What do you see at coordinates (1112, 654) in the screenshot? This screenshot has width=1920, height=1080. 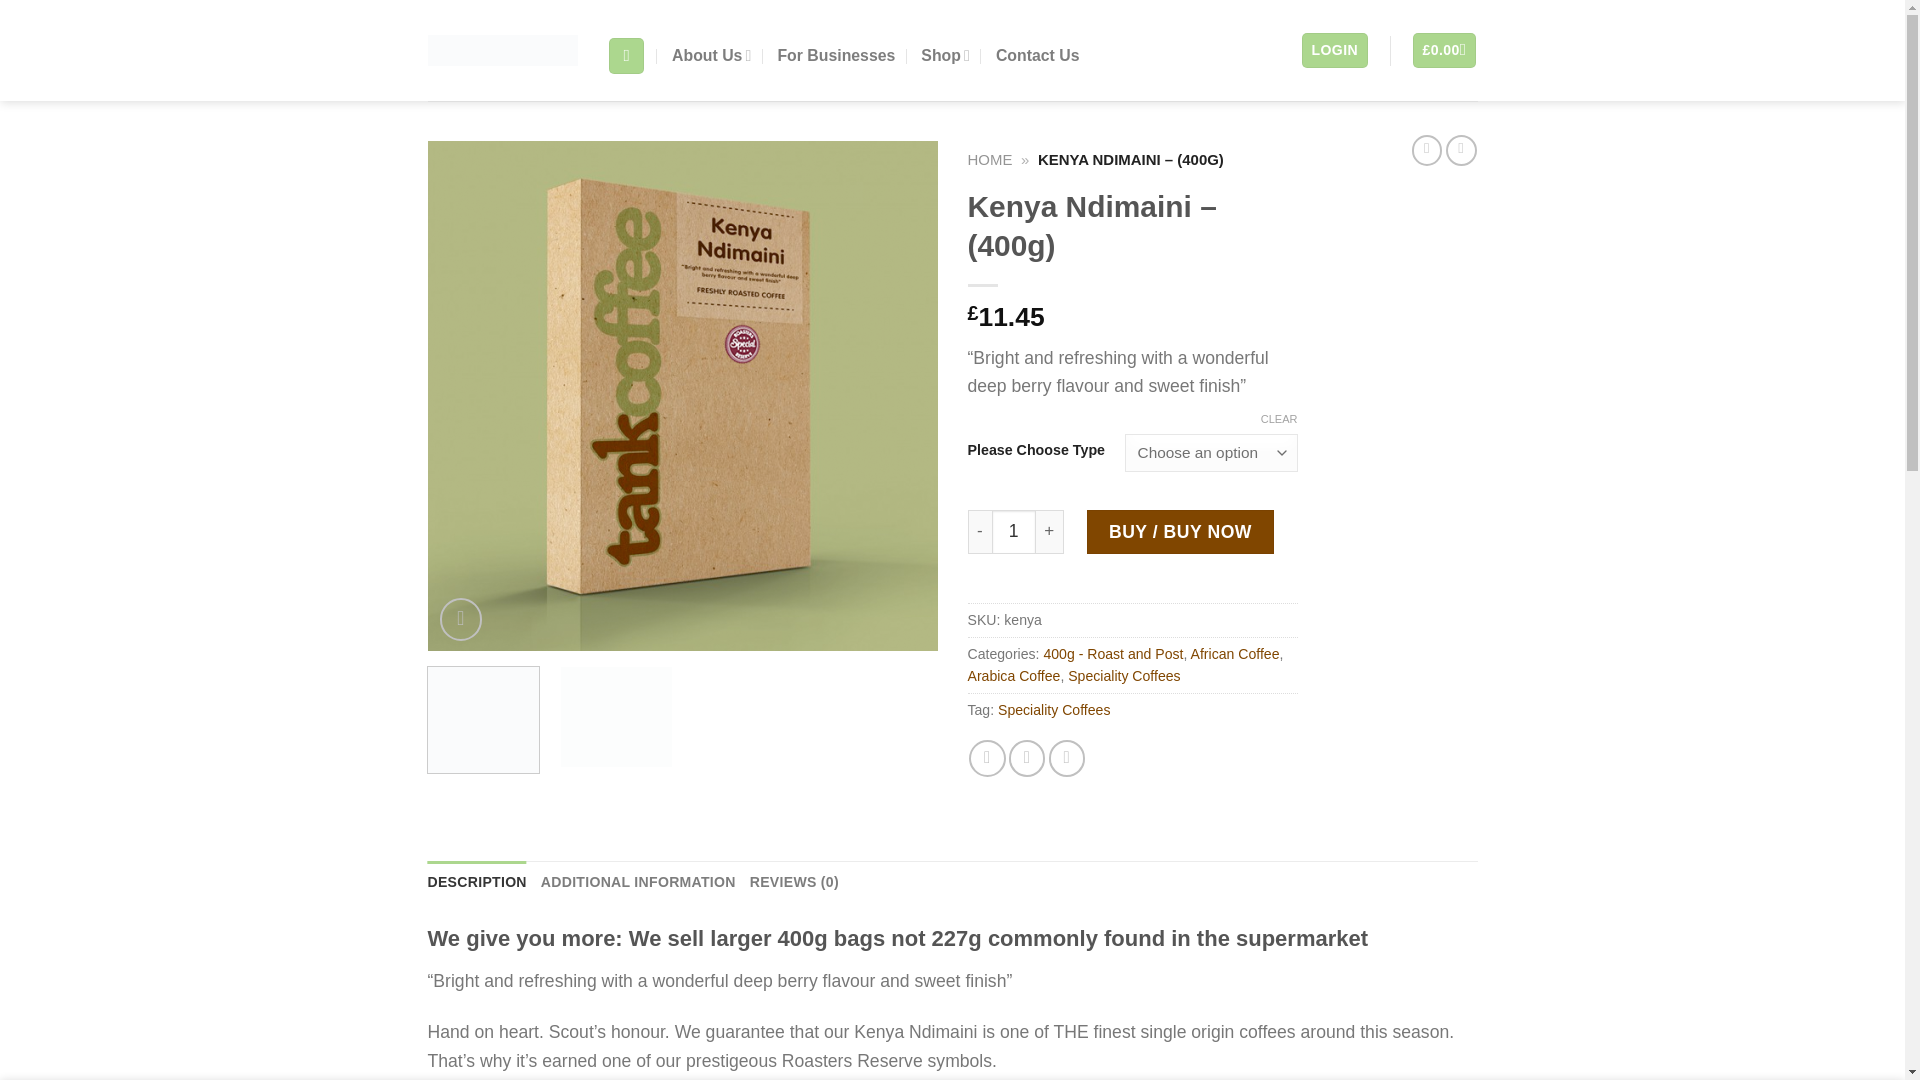 I see `400g - Roast and Post` at bounding box center [1112, 654].